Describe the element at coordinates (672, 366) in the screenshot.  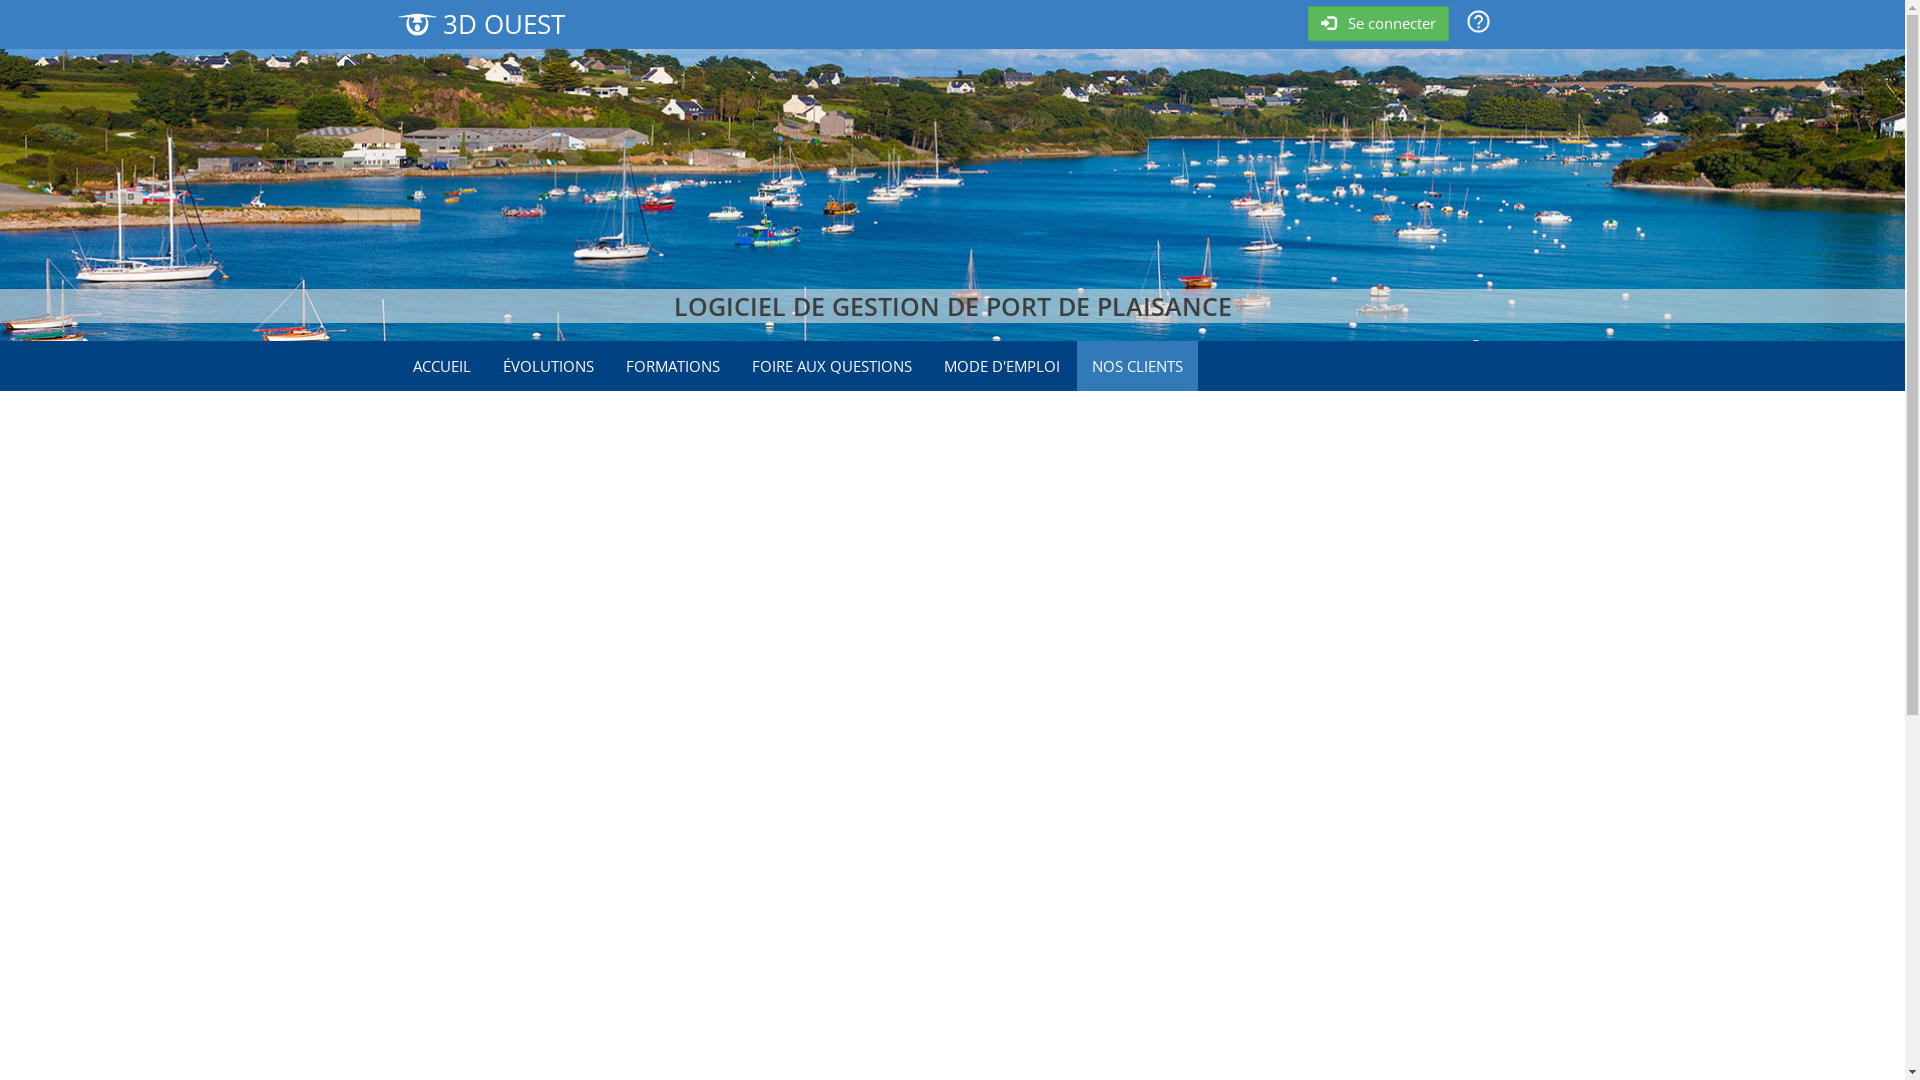
I see `FORMATIONS` at that location.